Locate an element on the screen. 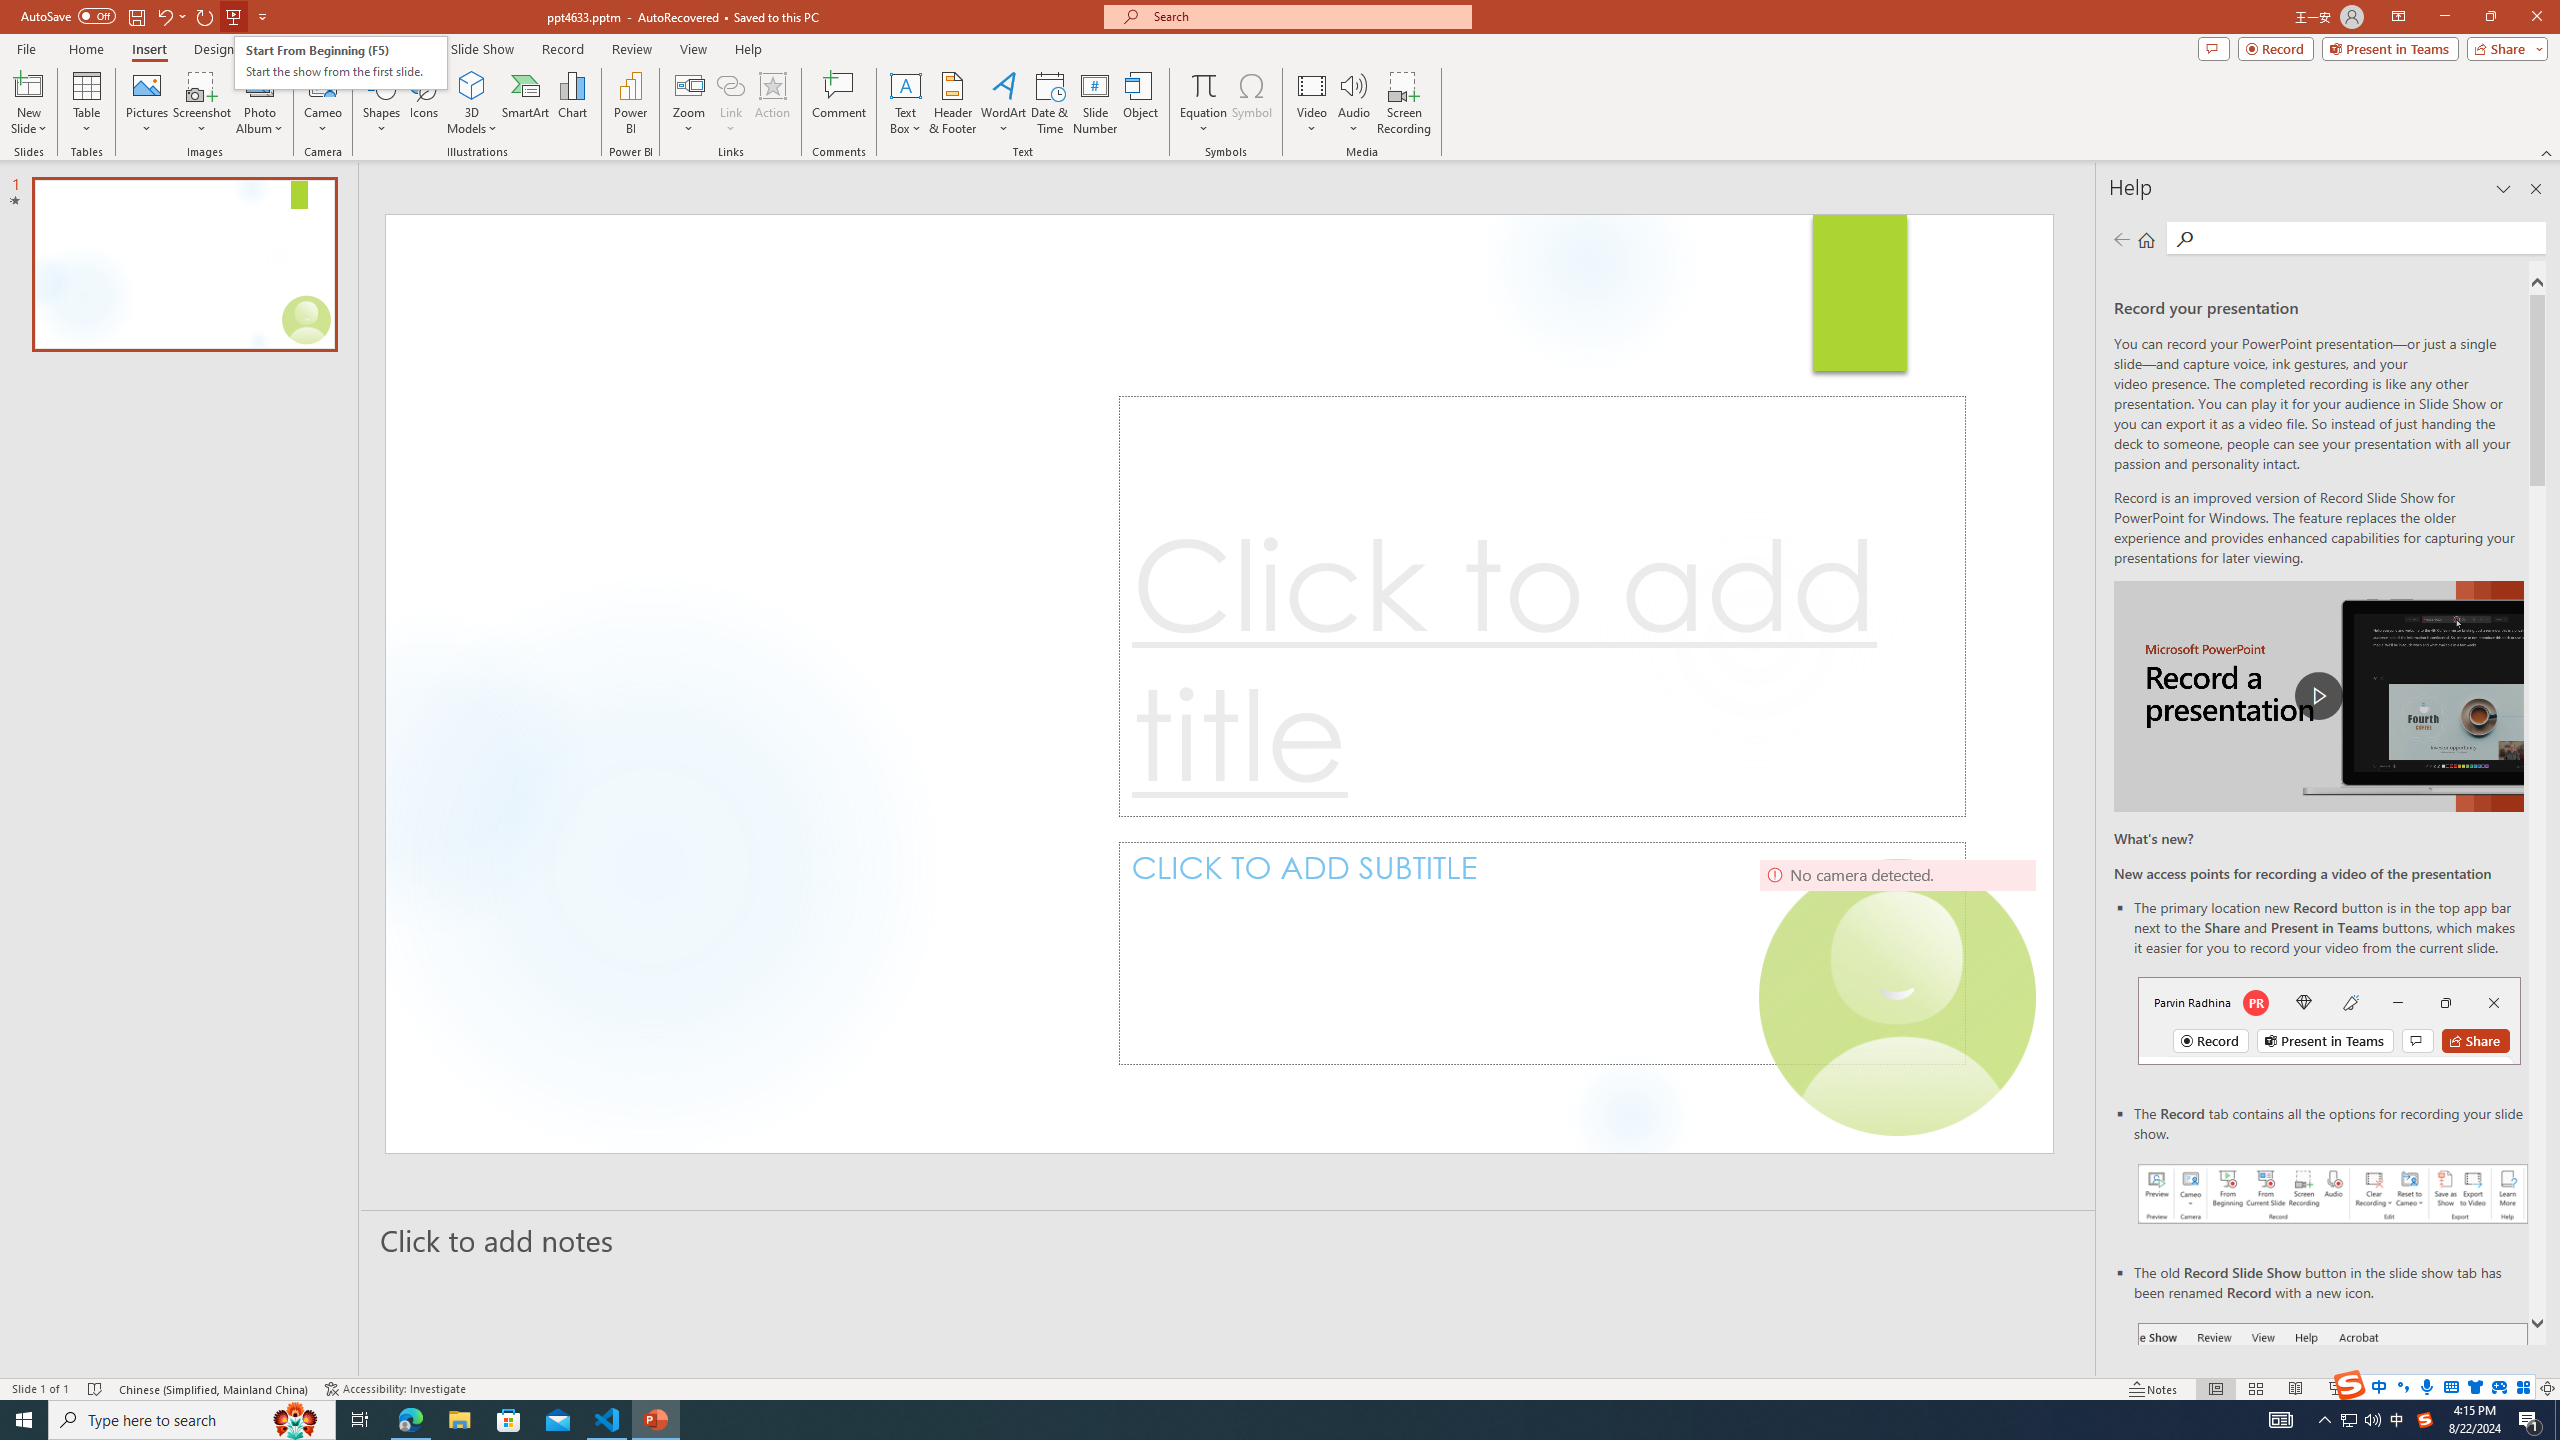 This screenshot has height=1440, width=2560. Action is located at coordinates (772, 103).